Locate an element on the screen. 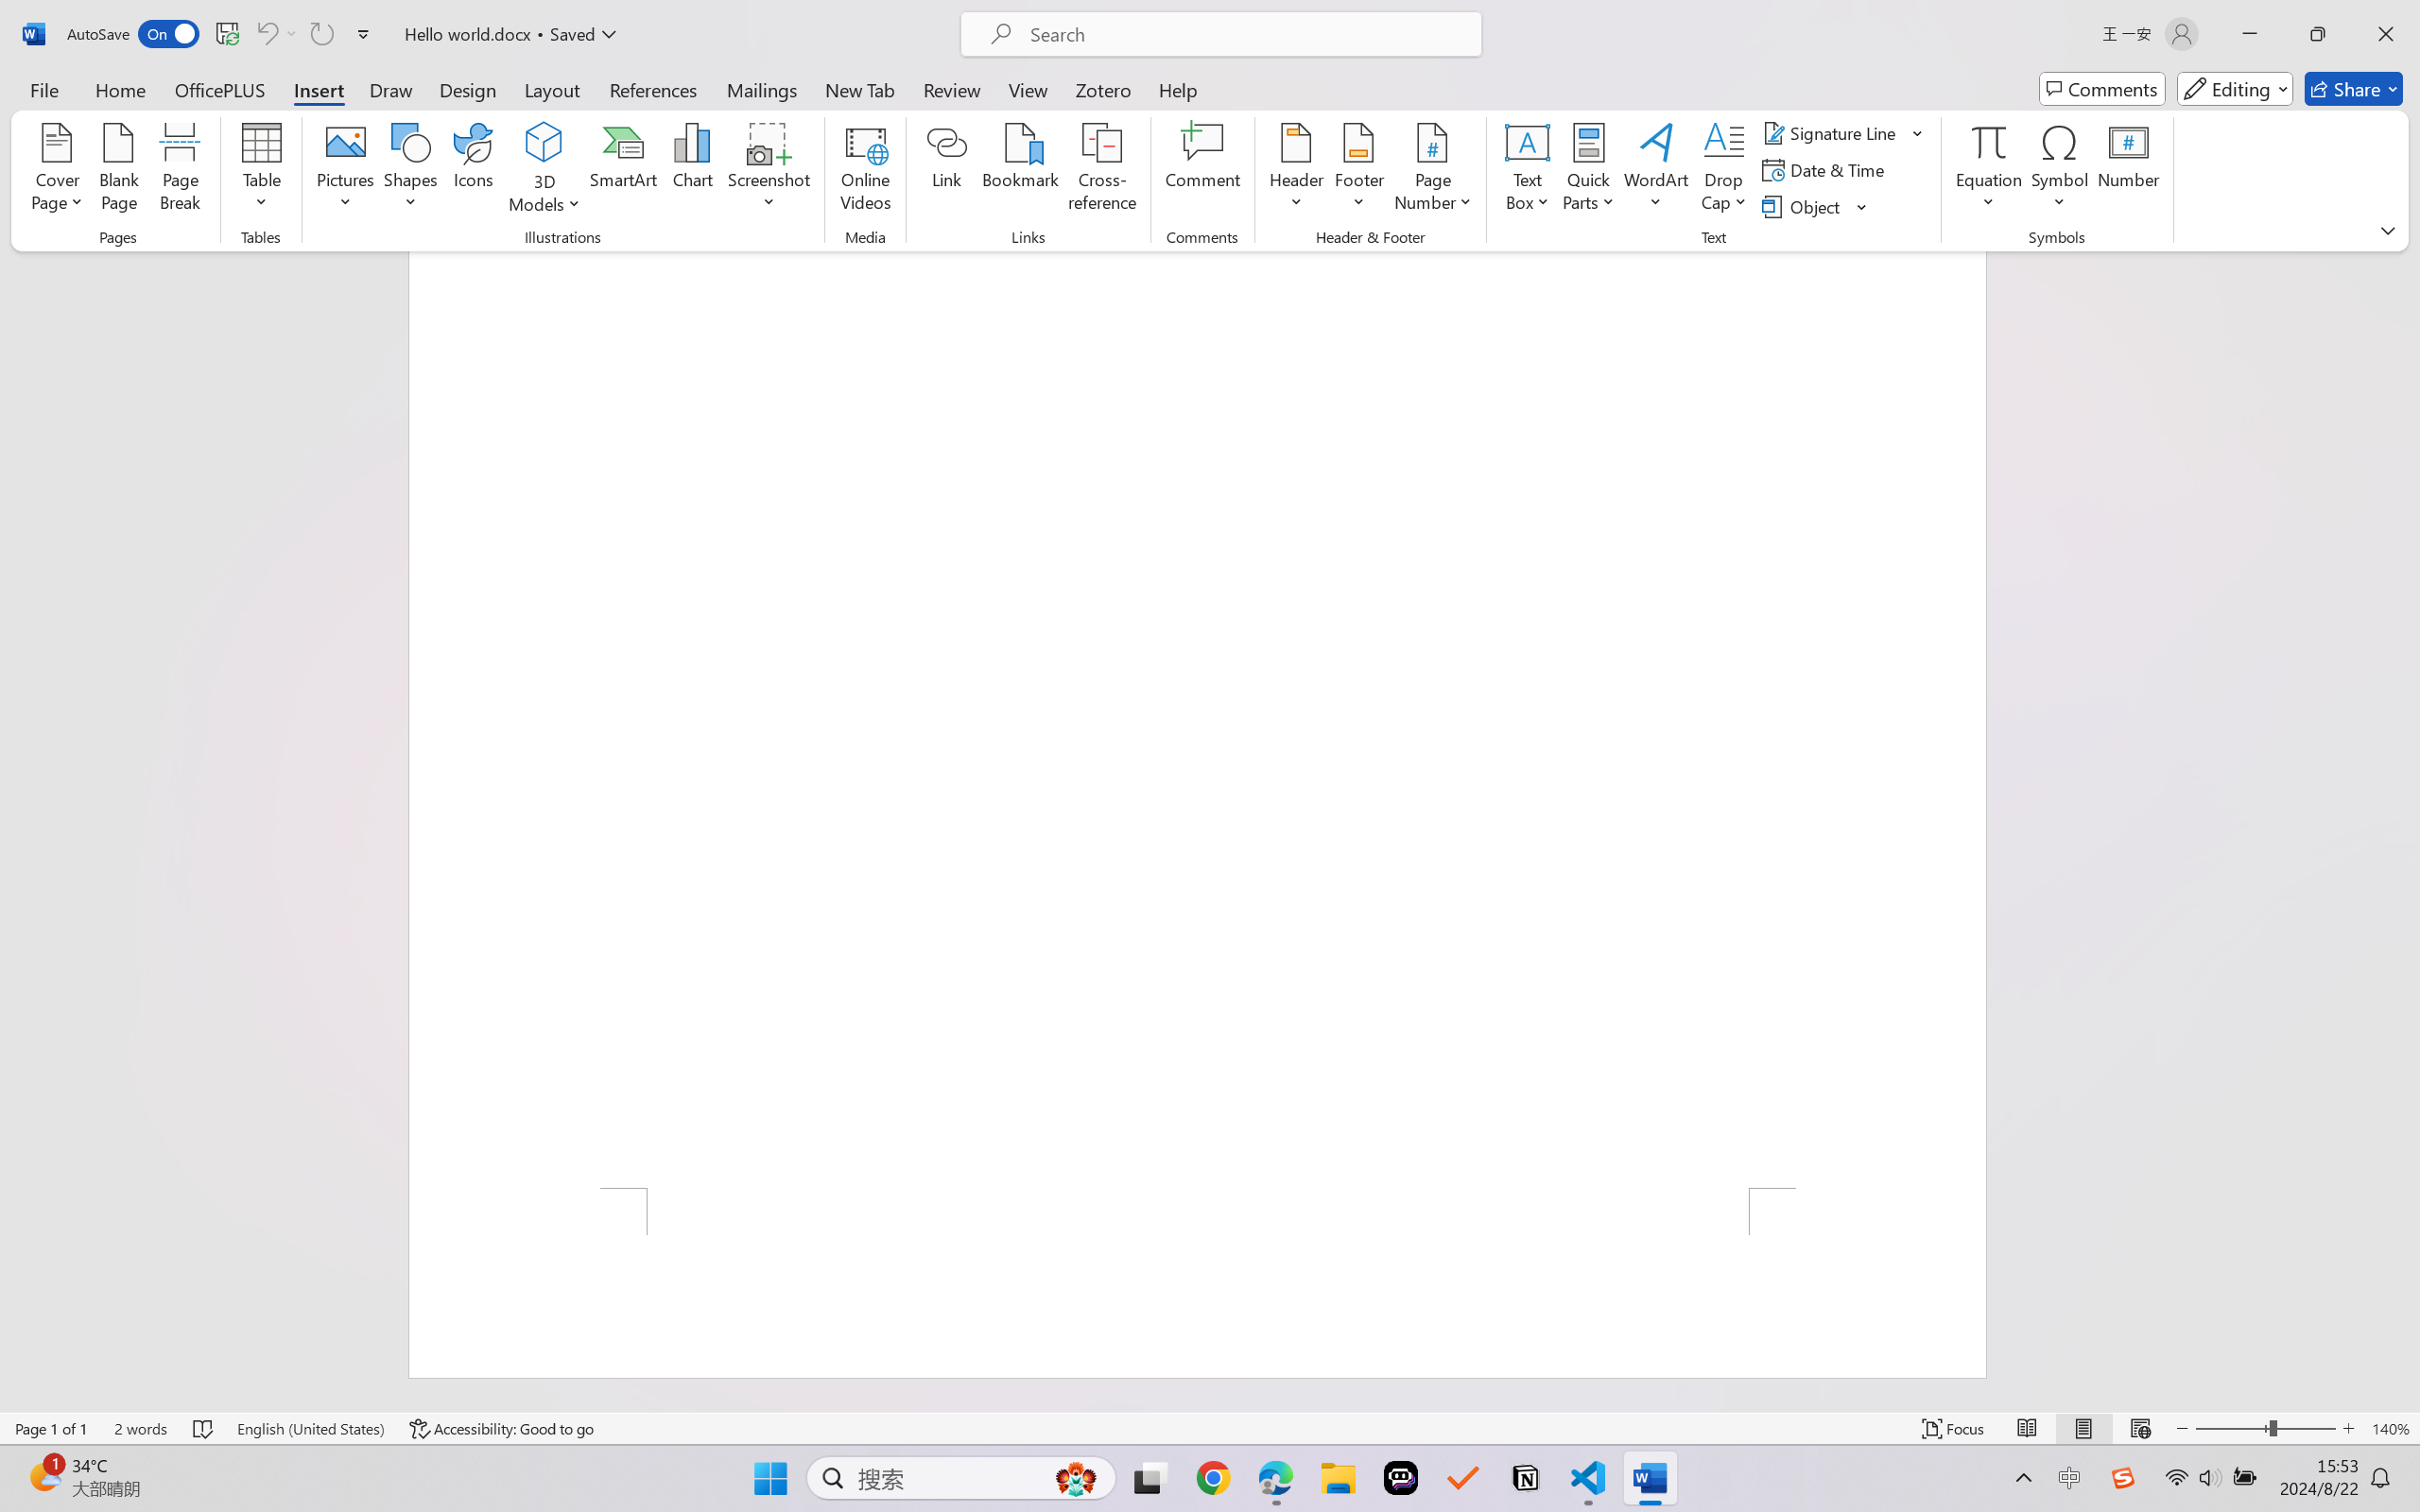 The height and width of the screenshot is (1512, 2420). Language English (United States) is located at coordinates (310, 1429).